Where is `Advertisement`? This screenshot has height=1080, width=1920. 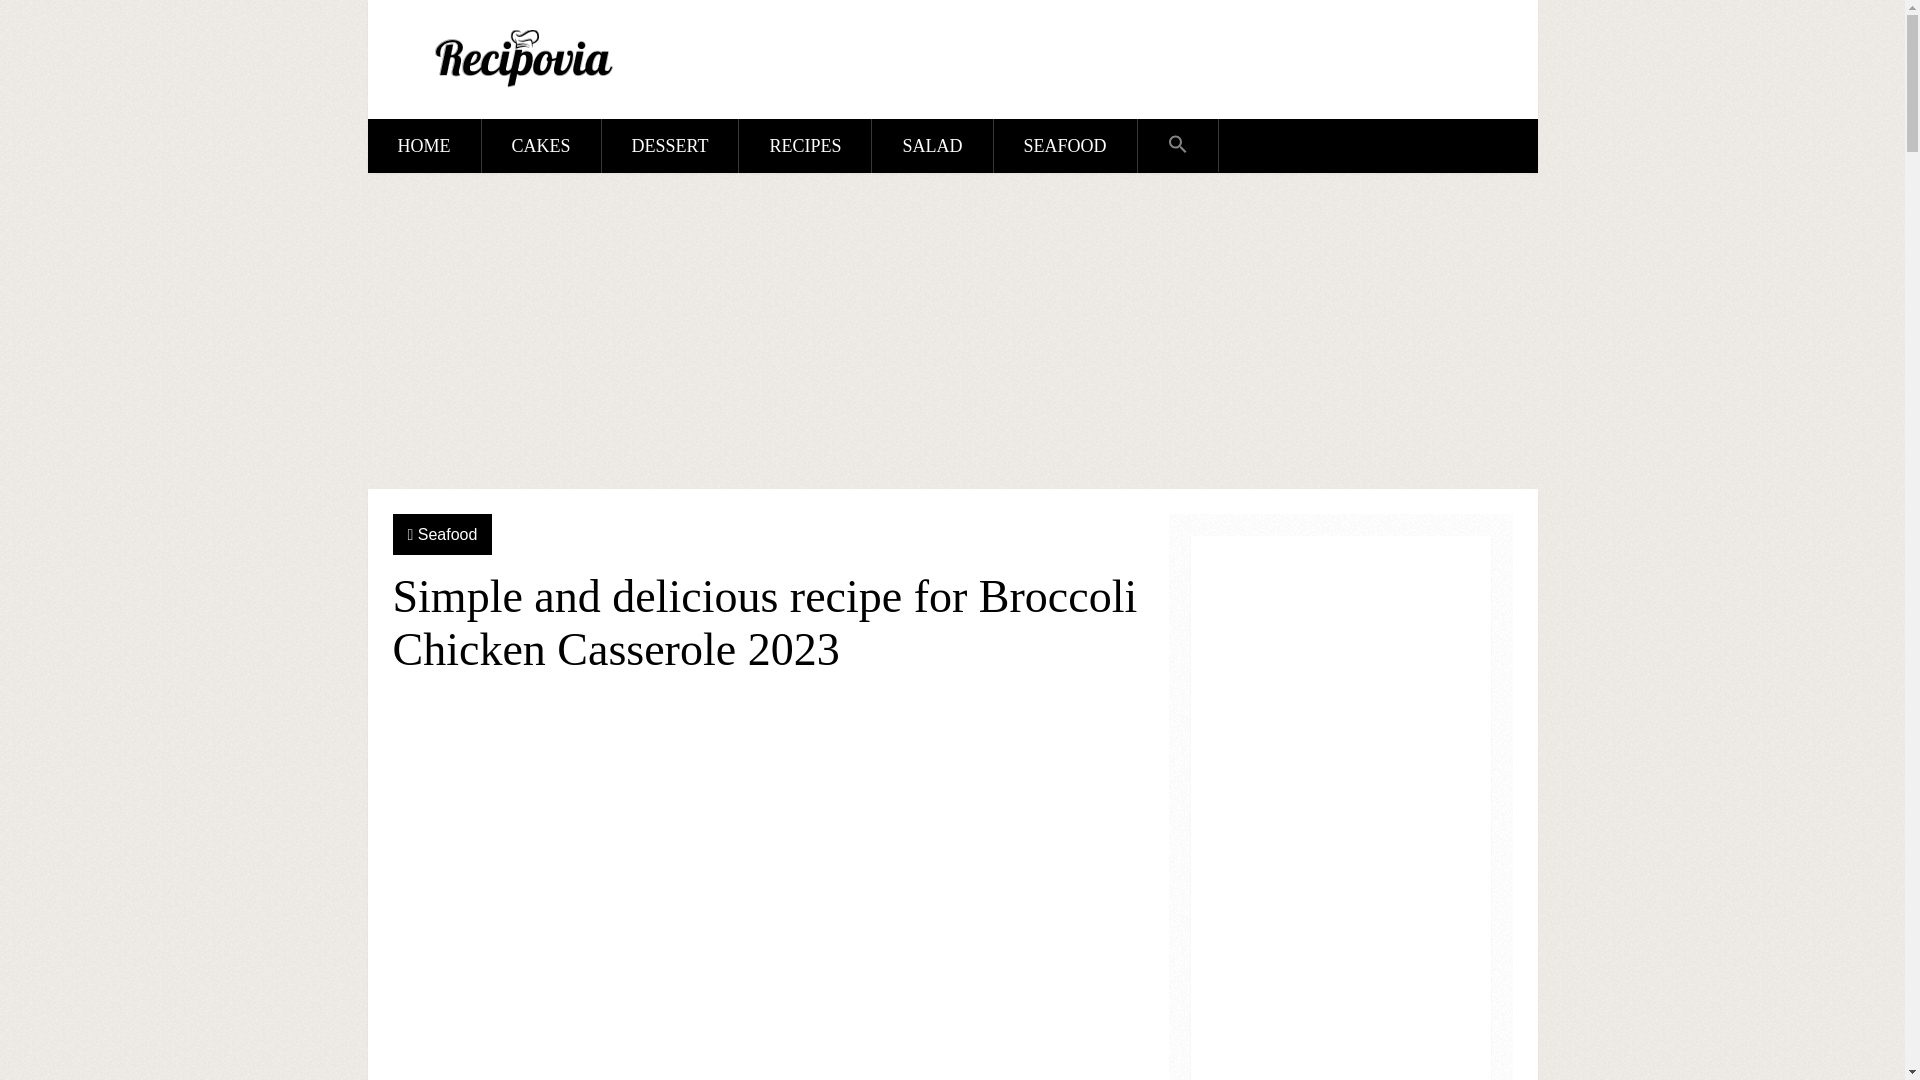 Advertisement is located at coordinates (766, 910).